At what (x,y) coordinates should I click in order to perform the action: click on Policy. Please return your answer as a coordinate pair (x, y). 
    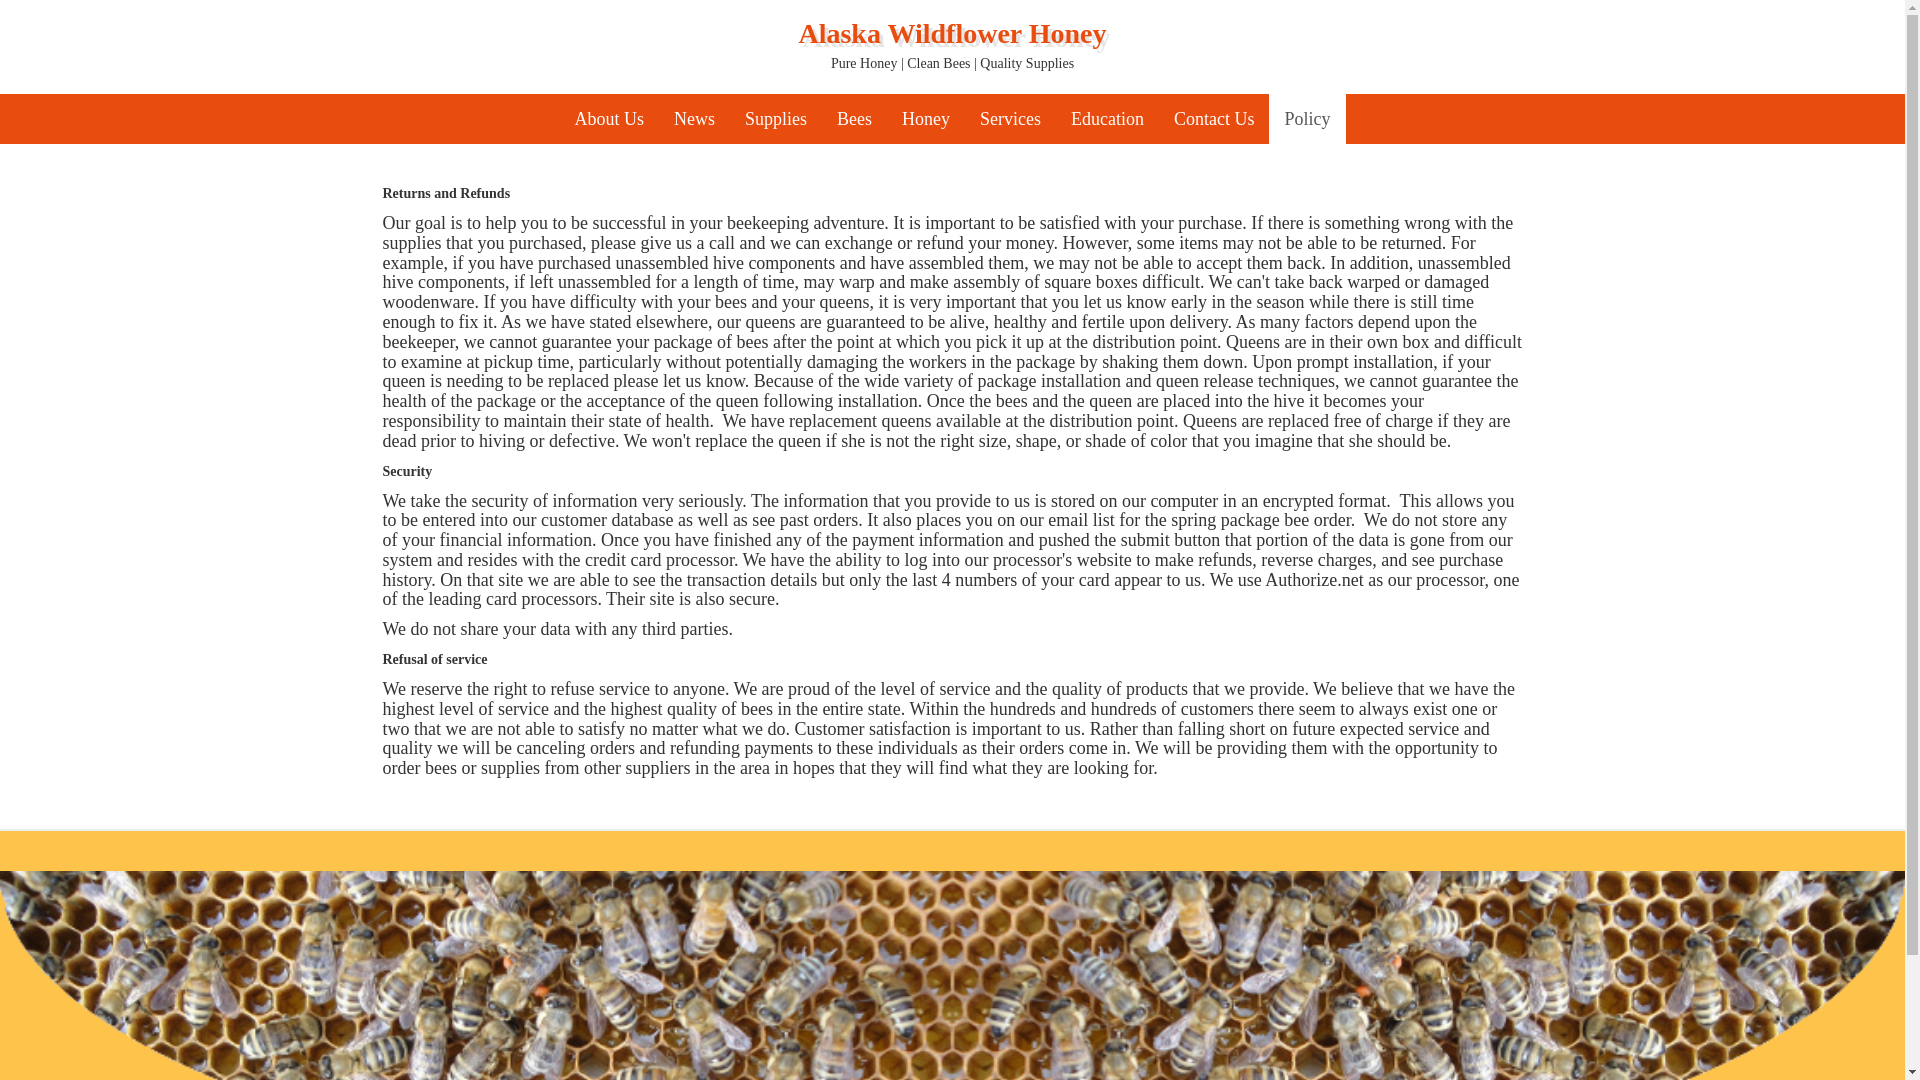
    Looking at the image, I should click on (1307, 118).